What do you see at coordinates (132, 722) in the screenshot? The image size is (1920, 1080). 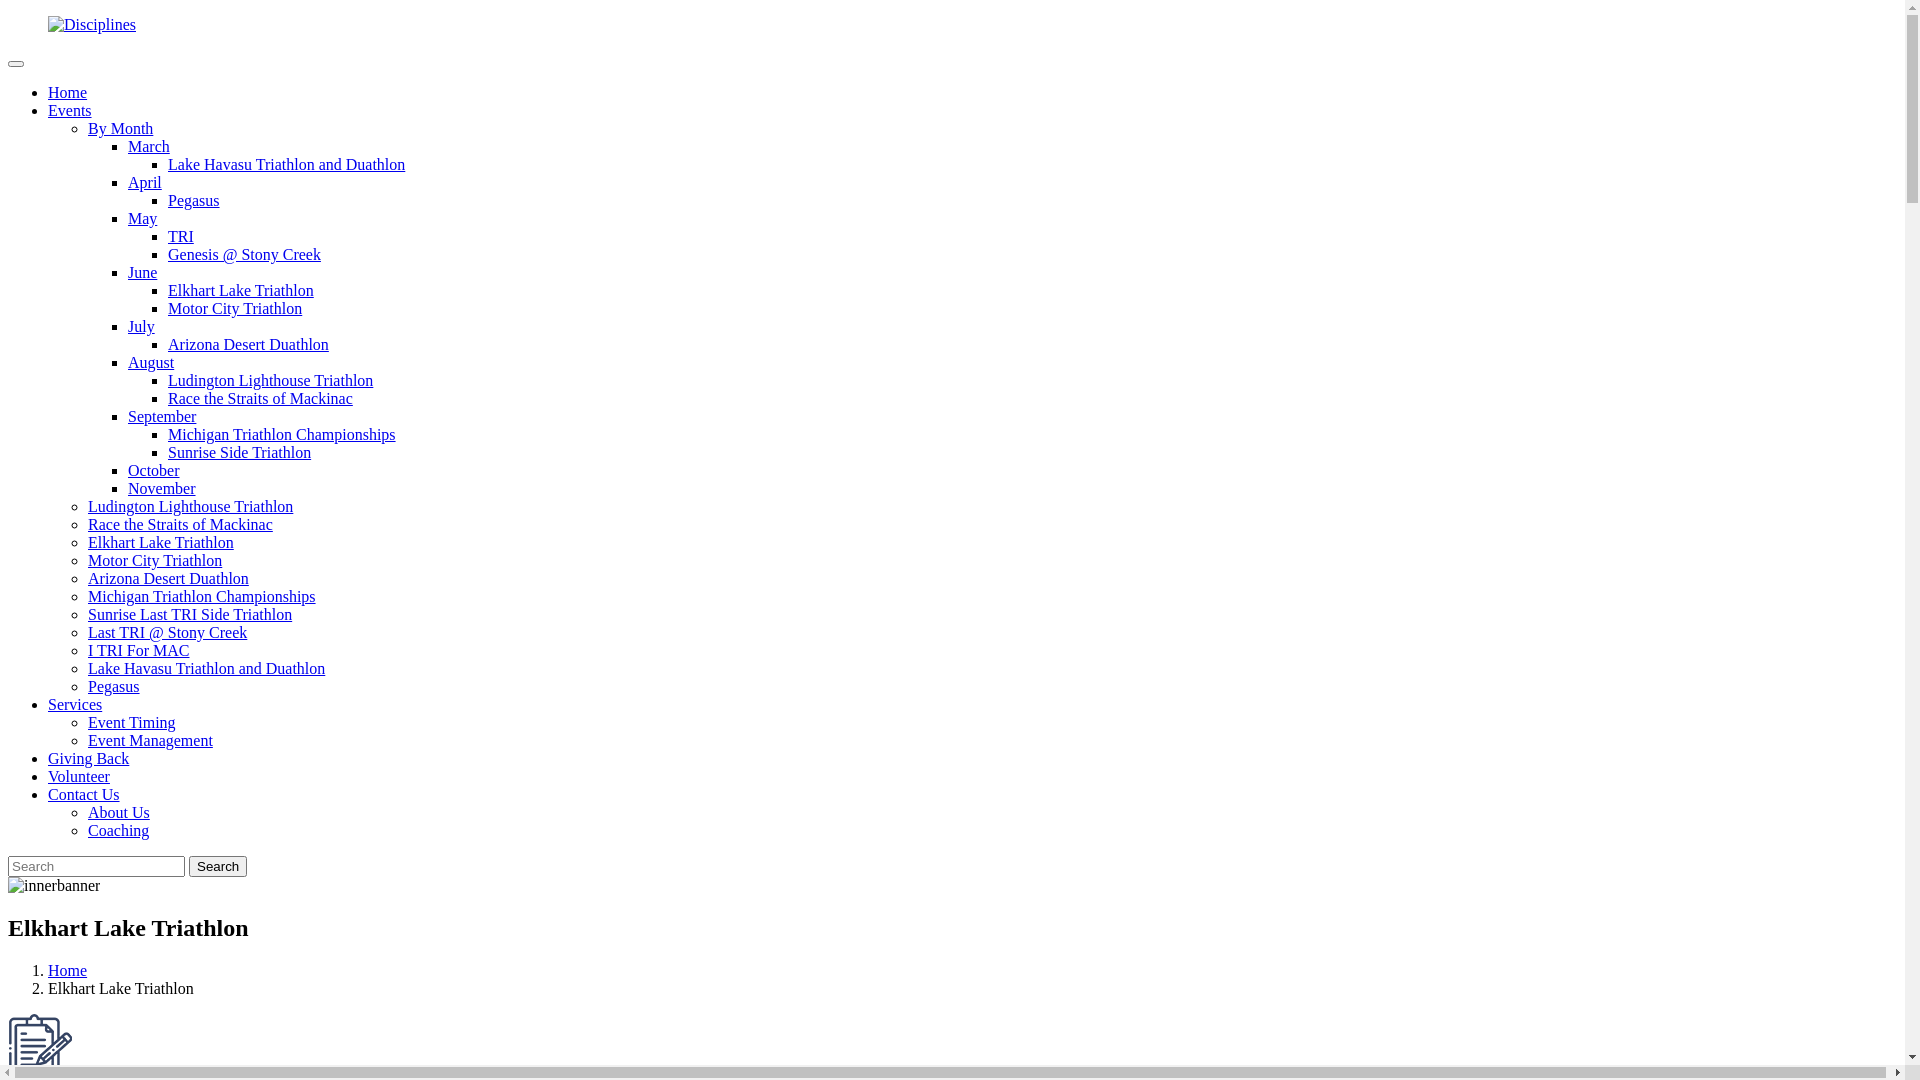 I see `Event Timing` at bounding box center [132, 722].